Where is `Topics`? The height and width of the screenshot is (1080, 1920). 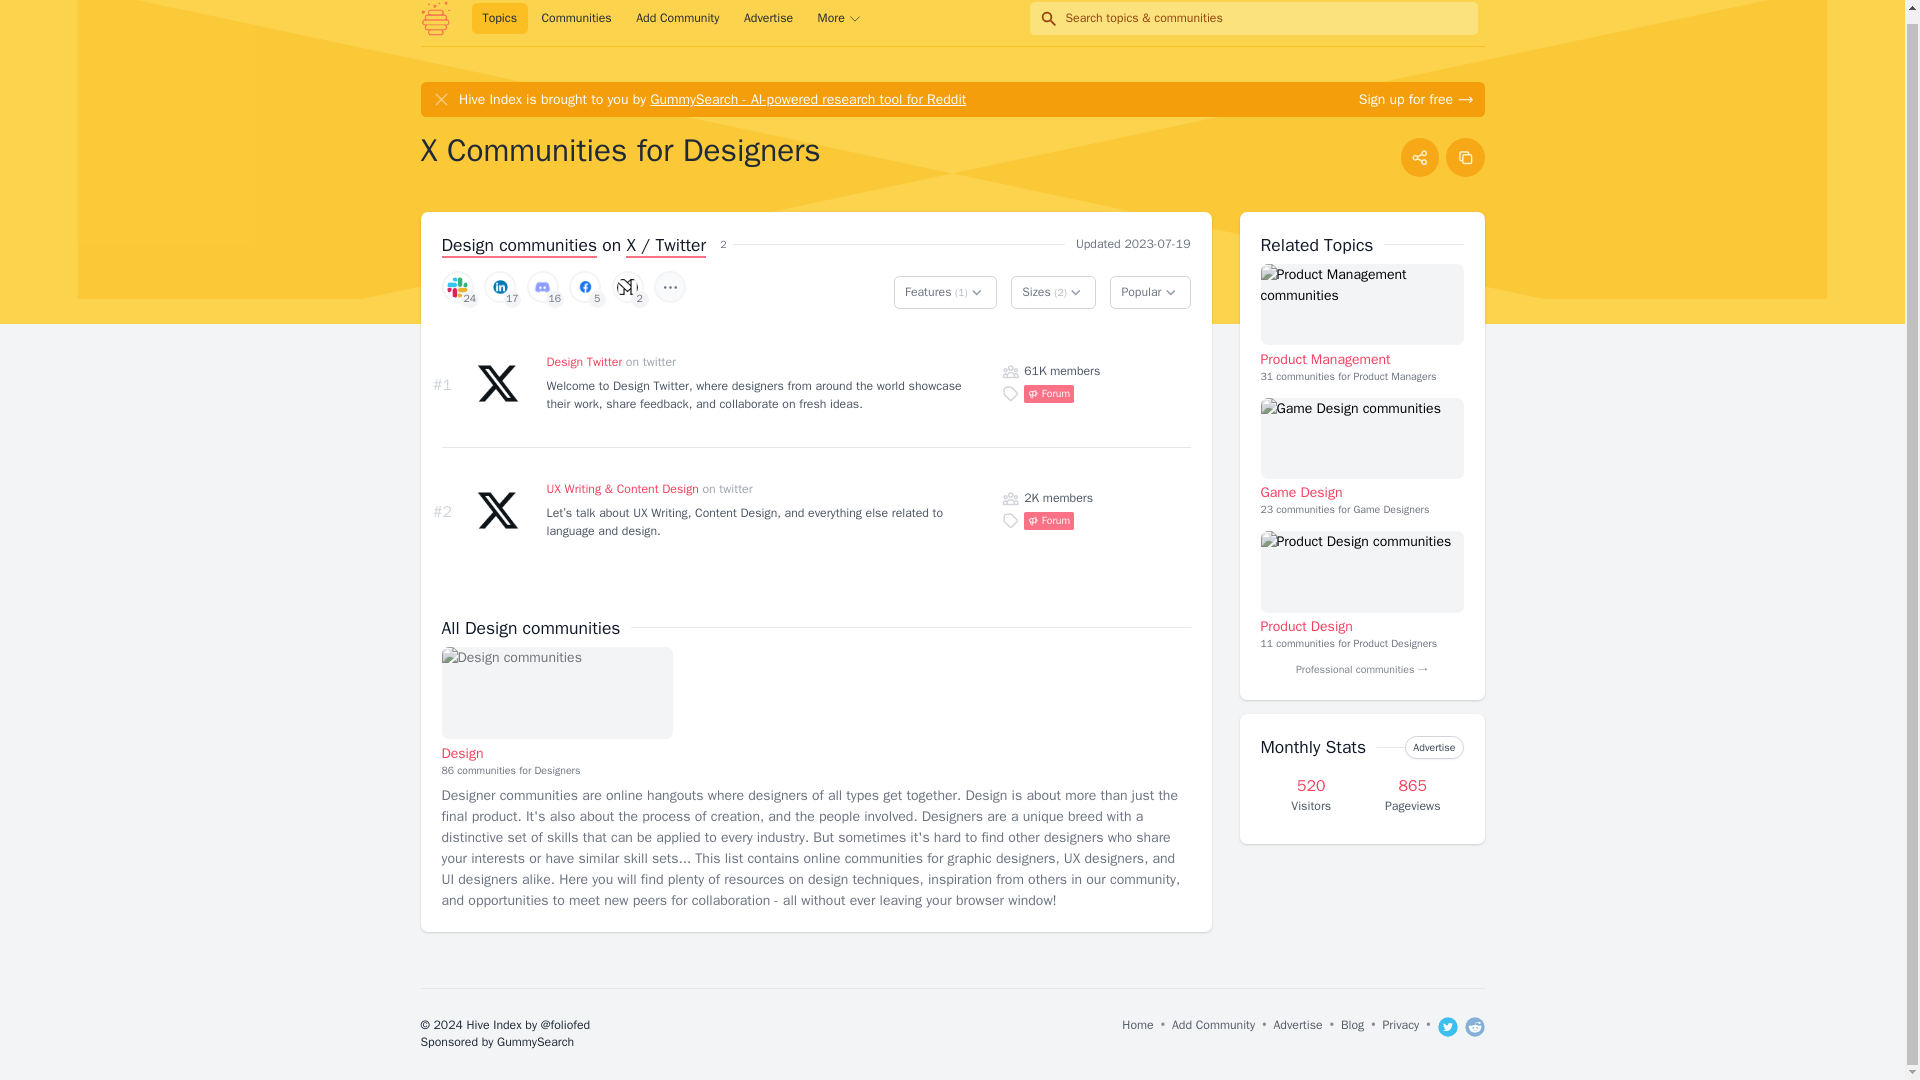 Topics is located at coordinates (557, 692).